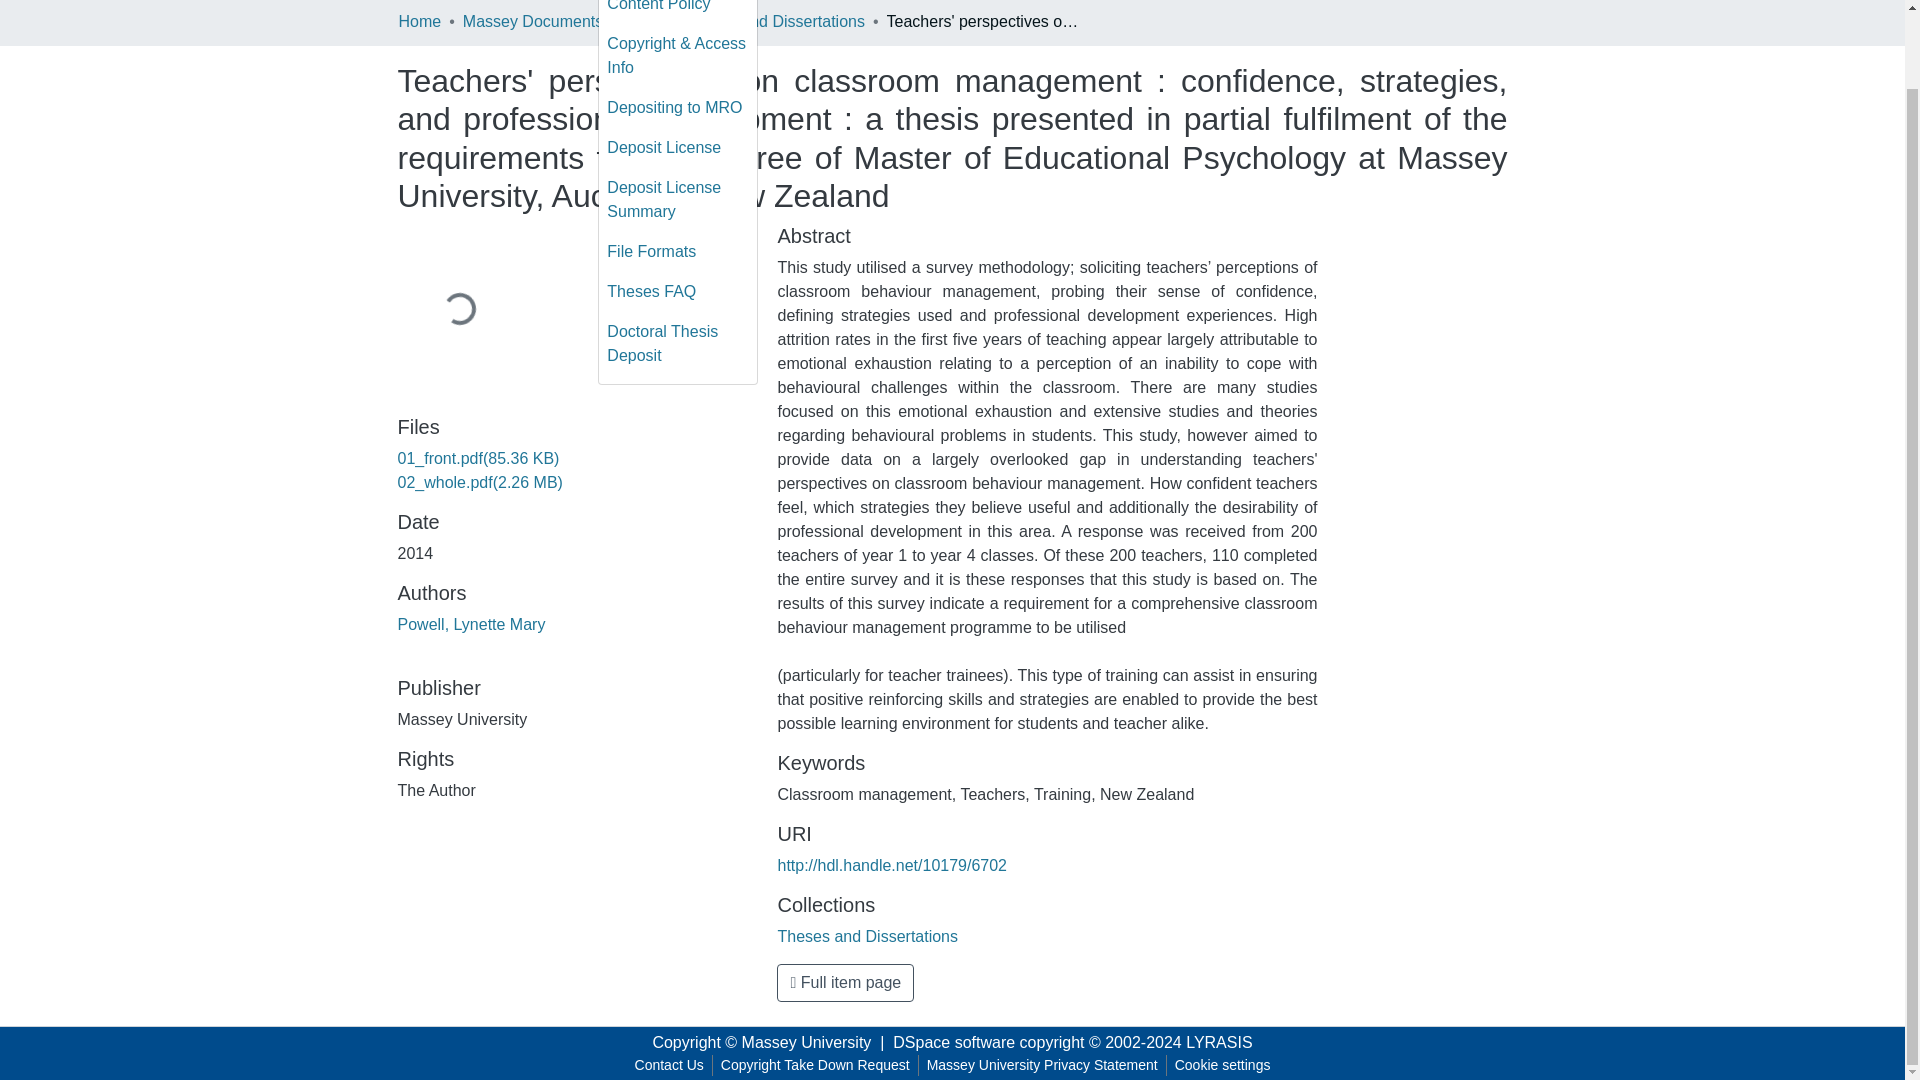  I want to click on Contact Us, so click(670, 1065).